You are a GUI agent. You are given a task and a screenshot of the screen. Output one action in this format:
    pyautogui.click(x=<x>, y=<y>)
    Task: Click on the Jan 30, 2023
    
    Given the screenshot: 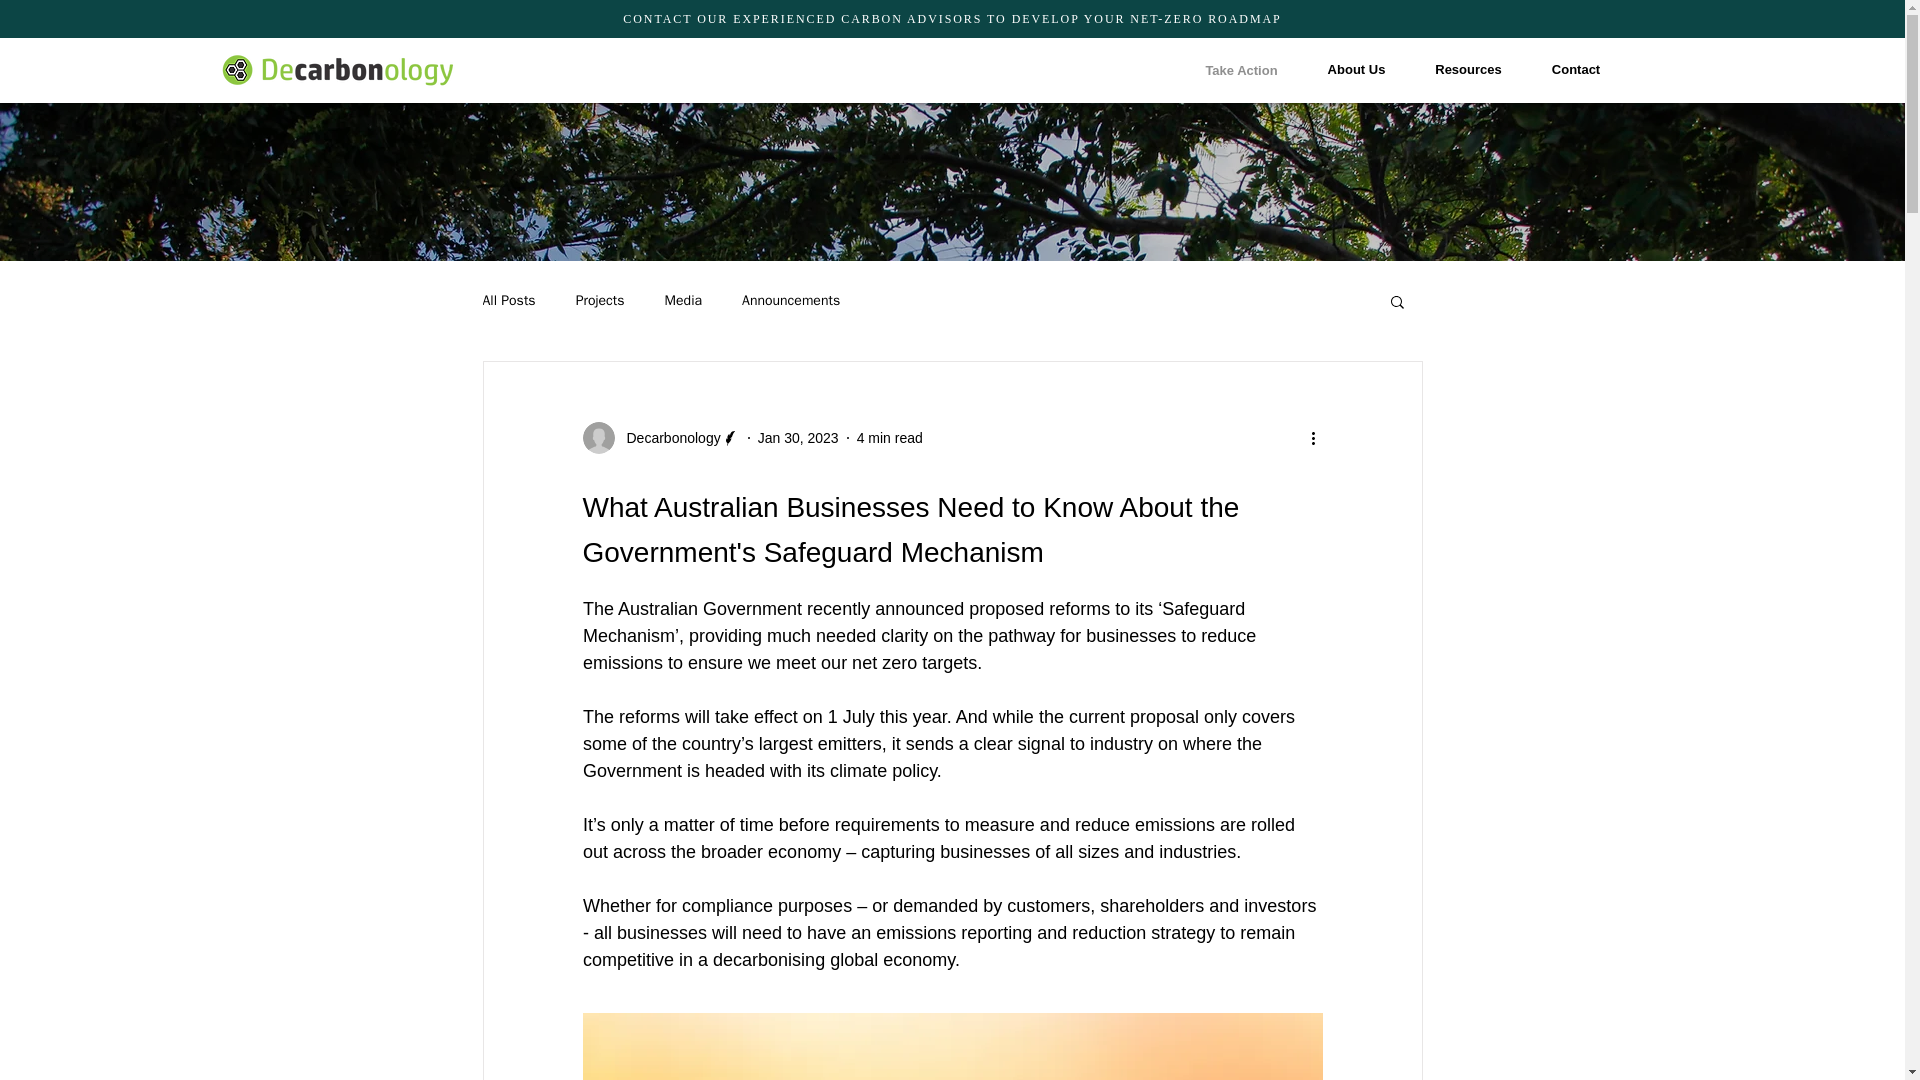 What is the action you would take?
    pyautogui.click(x=798, y=438)
    